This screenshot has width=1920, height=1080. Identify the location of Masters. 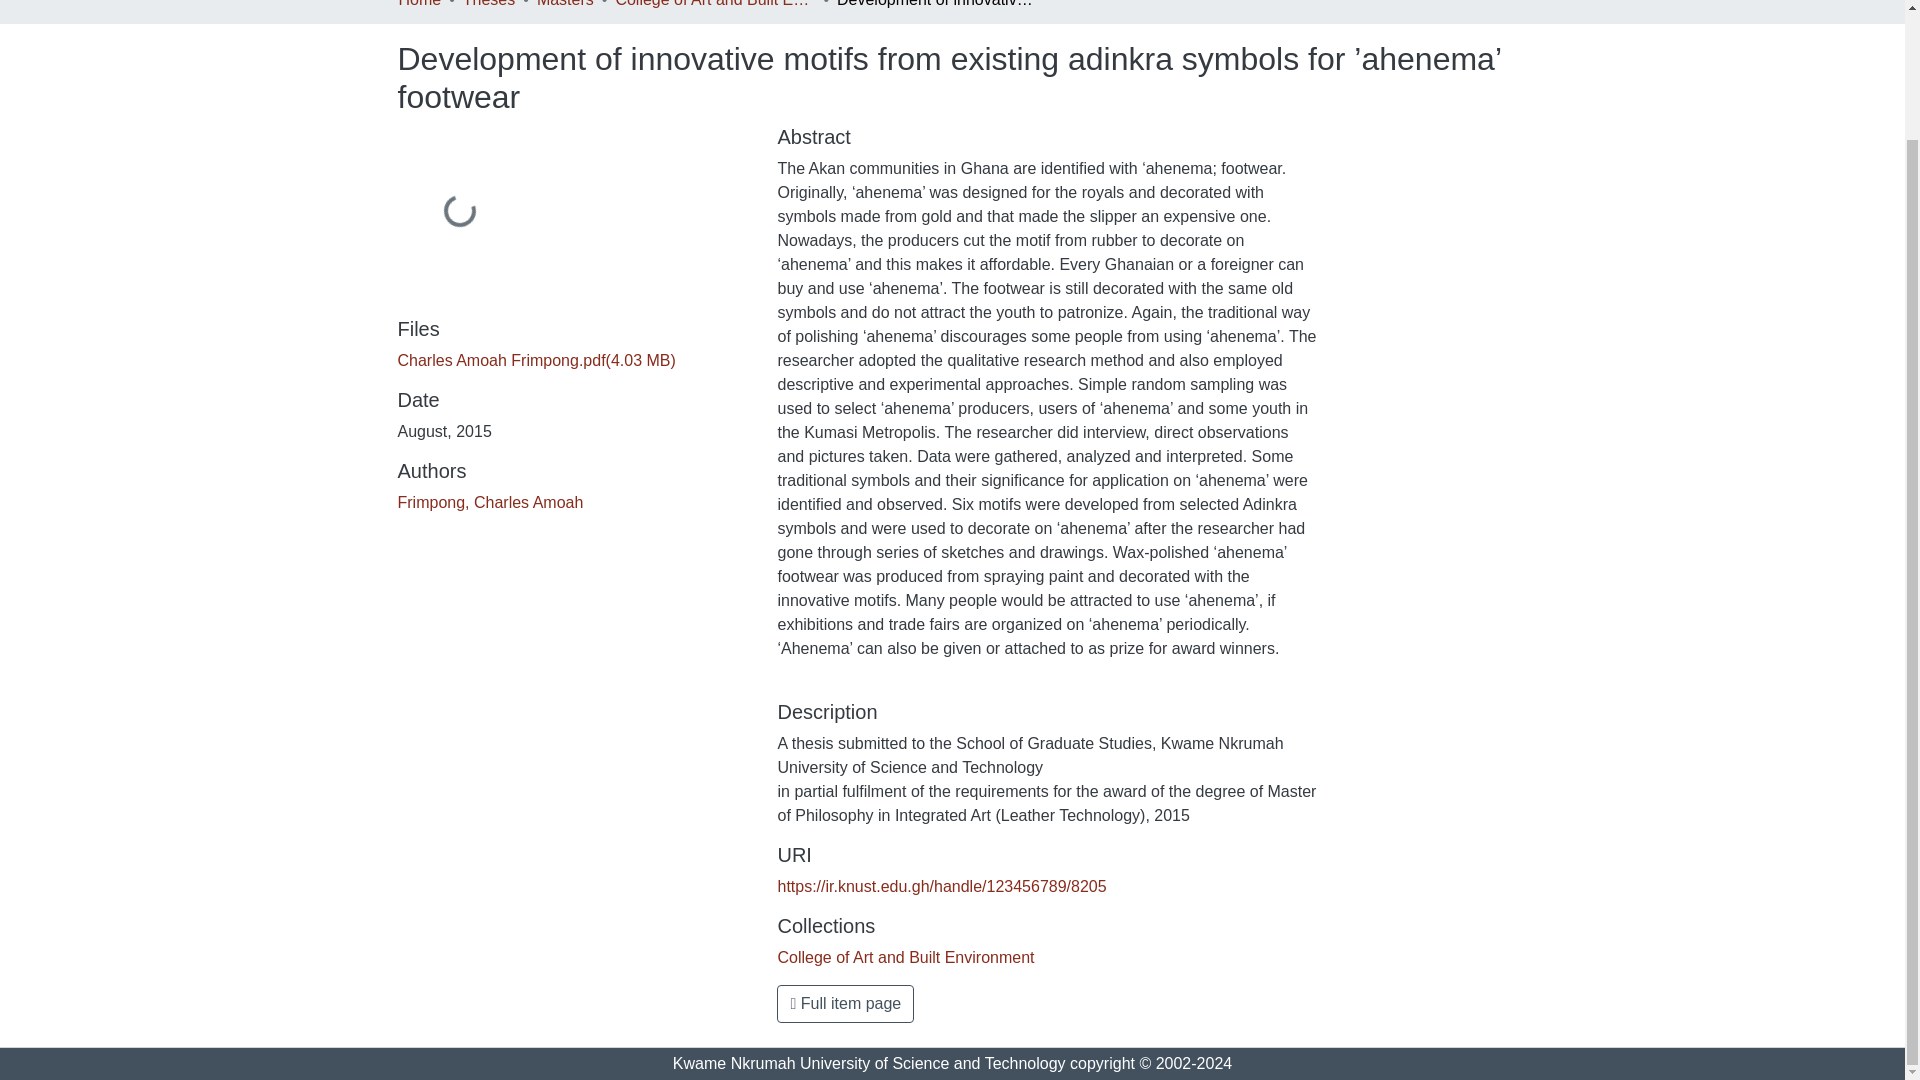
(565, 6).